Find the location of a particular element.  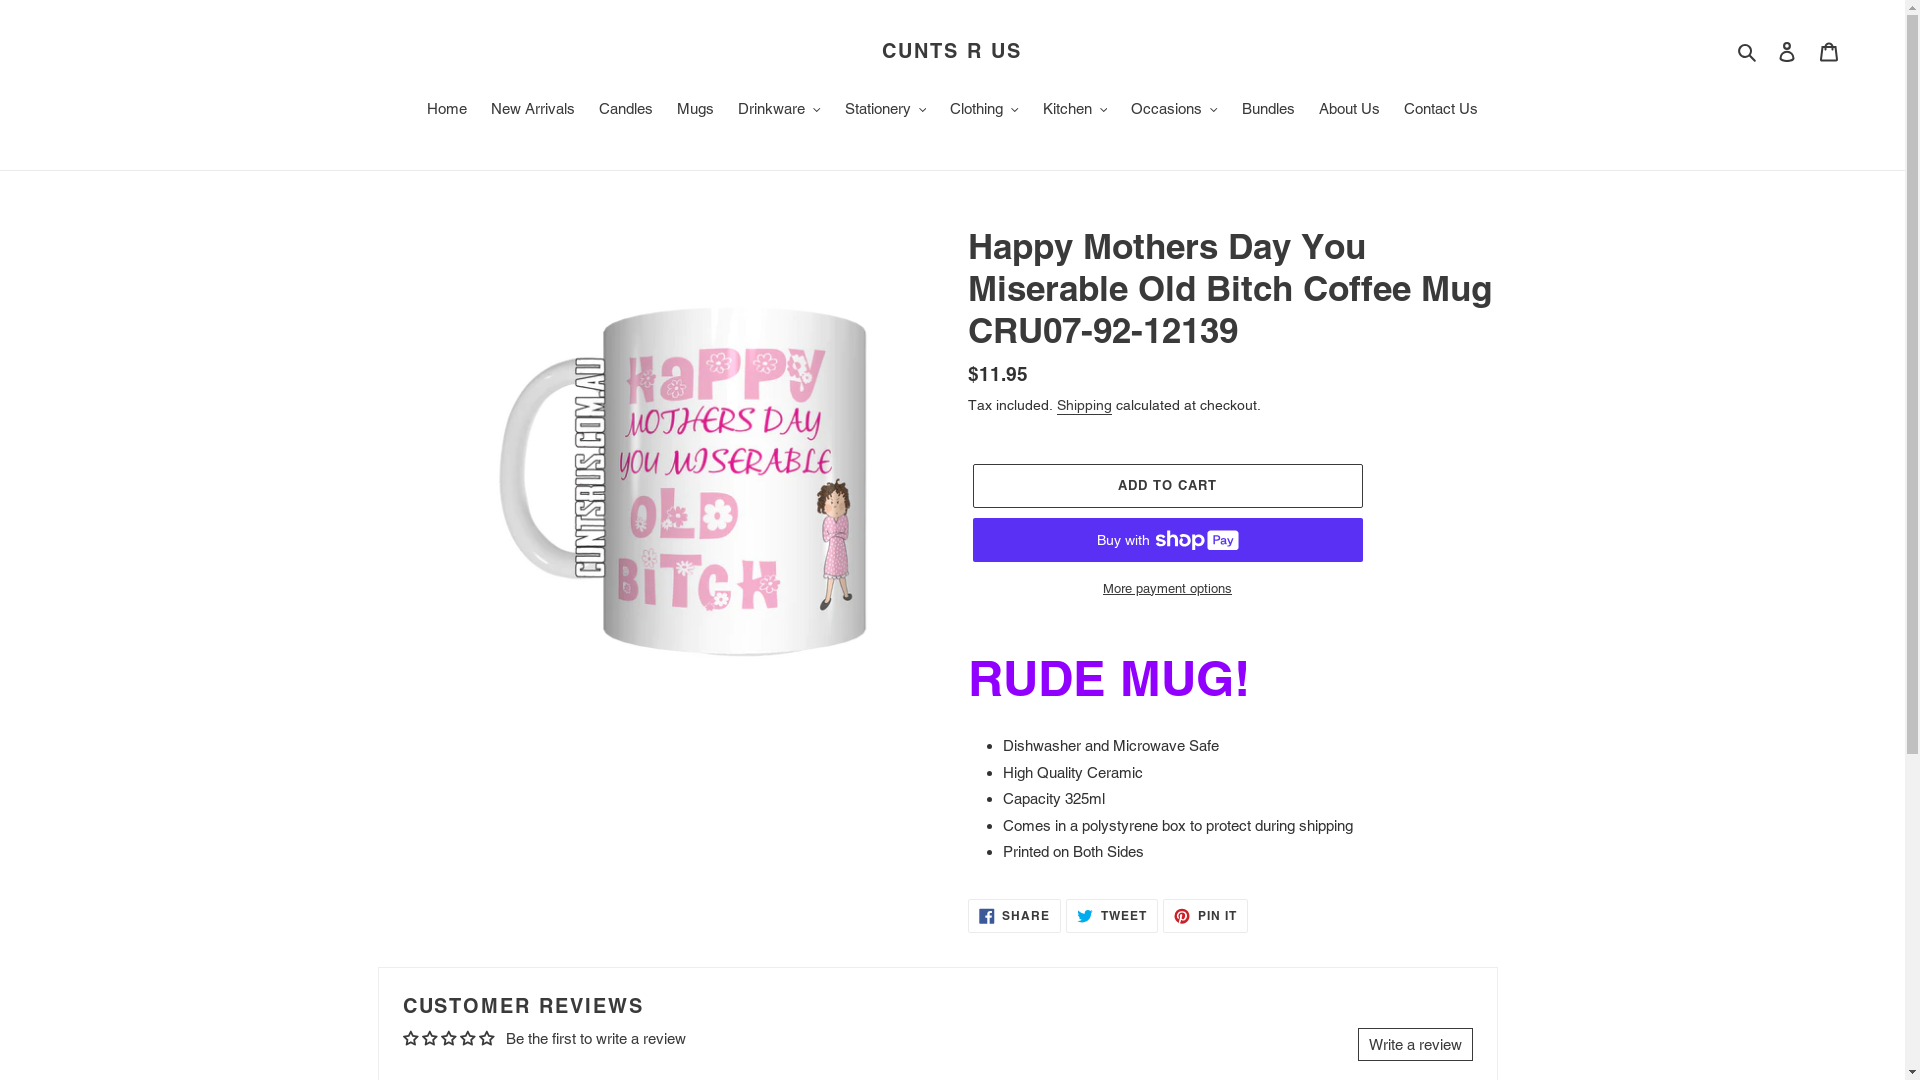

TWEET
TWEET ON TWITTER is located at coordinates (1112, 916).